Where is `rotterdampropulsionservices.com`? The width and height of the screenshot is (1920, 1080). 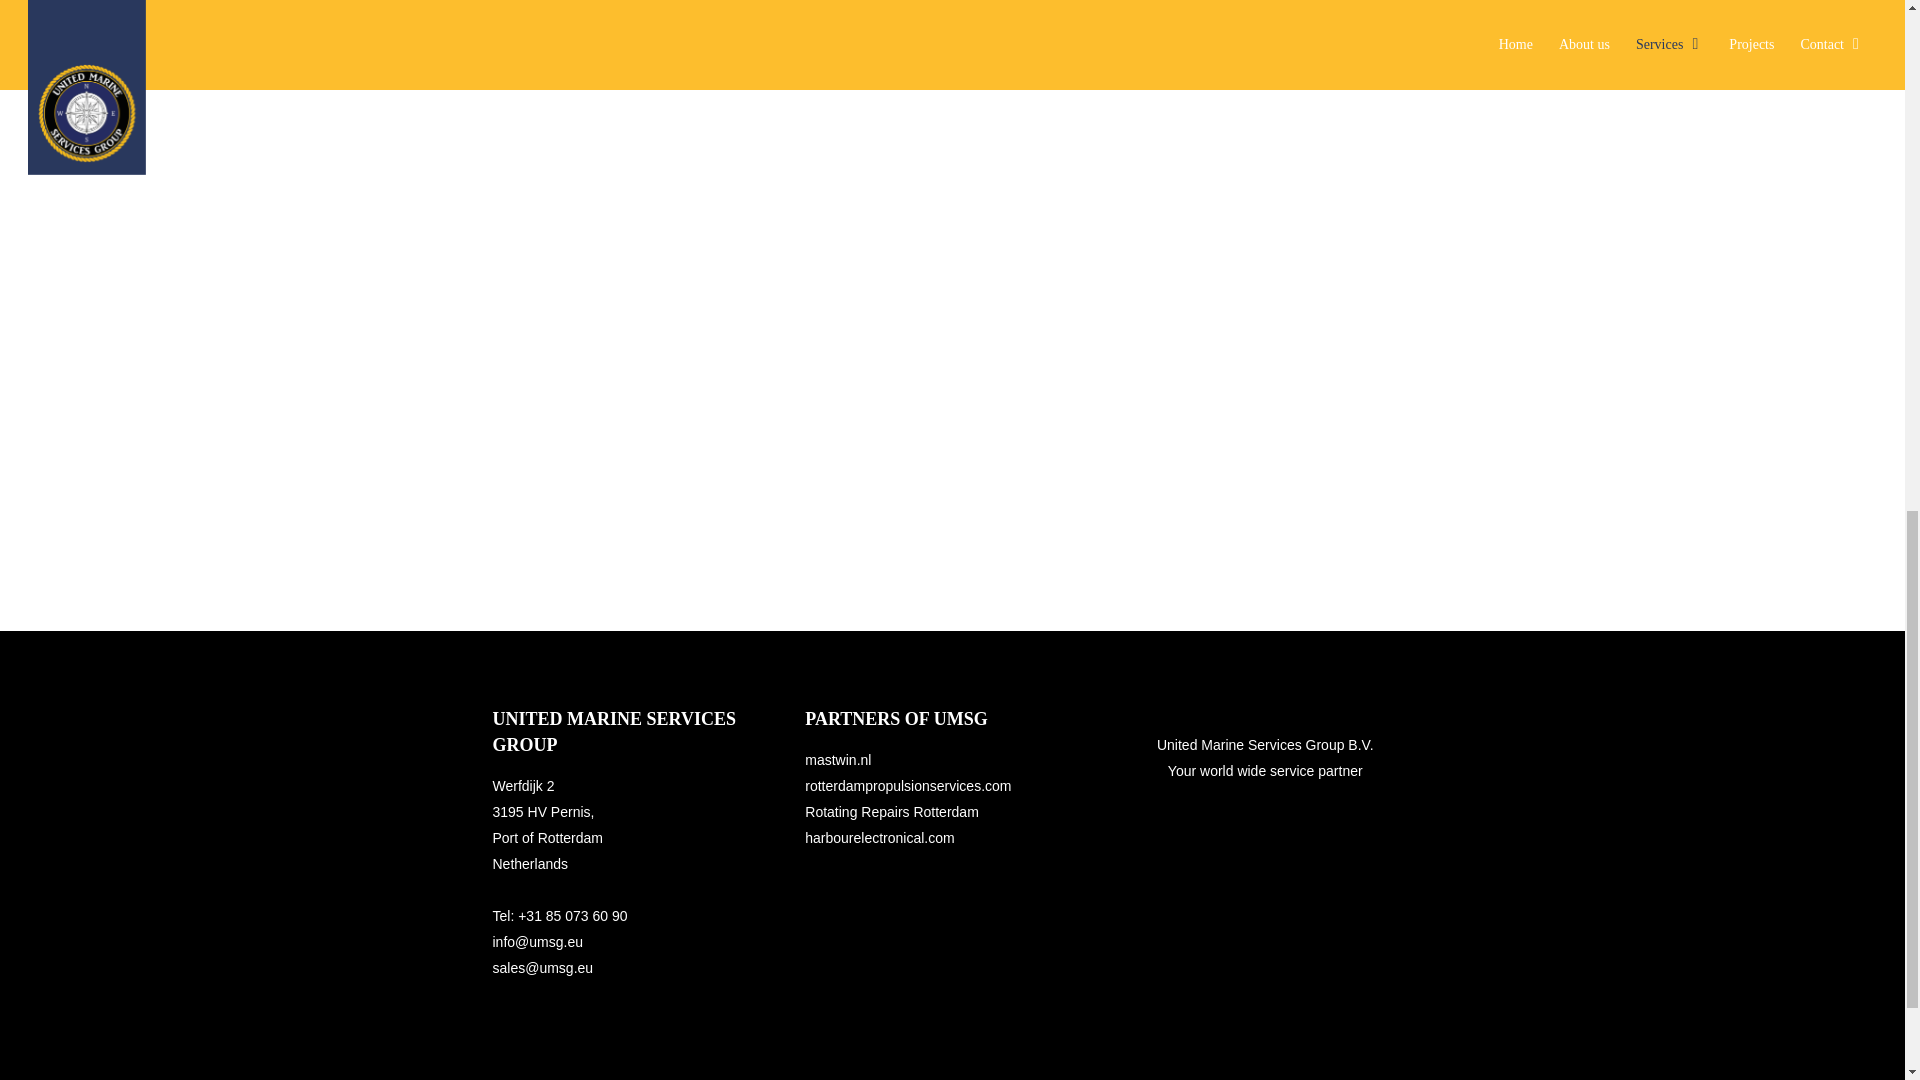
rotterdampropulsionservices.com is located at coordinates (908, 785).